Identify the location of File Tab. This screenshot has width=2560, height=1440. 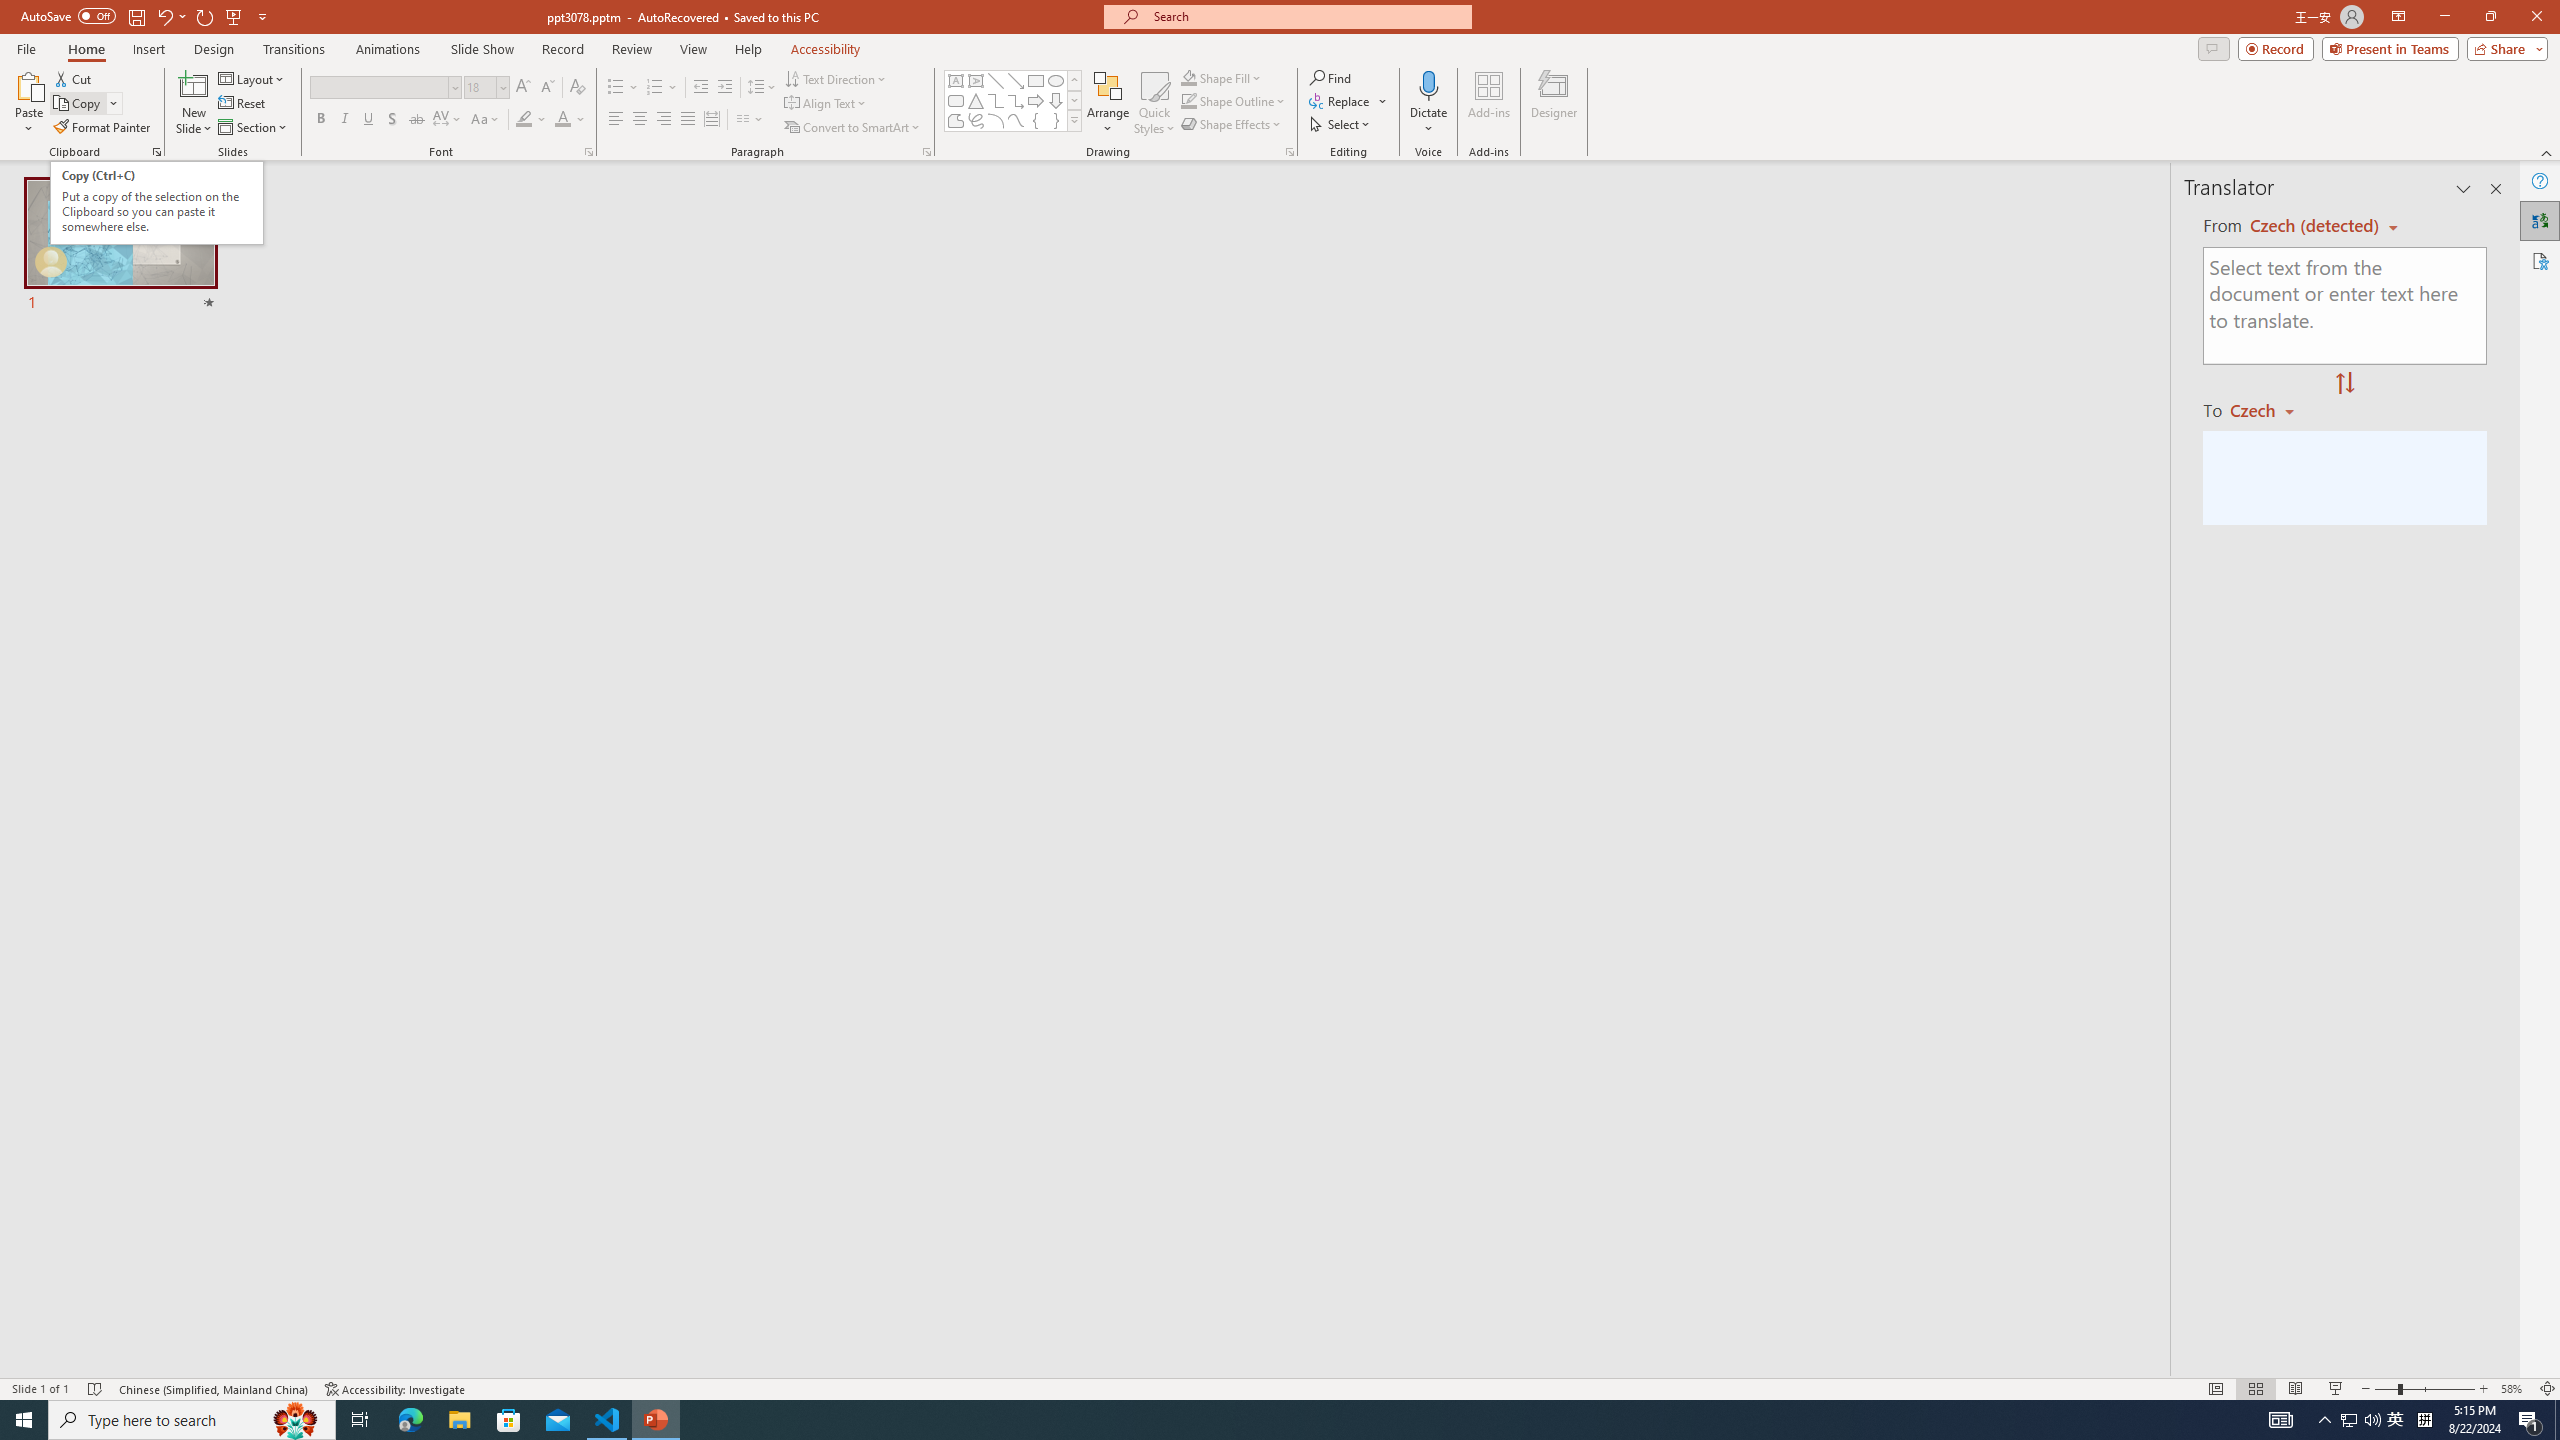
(26, 48).